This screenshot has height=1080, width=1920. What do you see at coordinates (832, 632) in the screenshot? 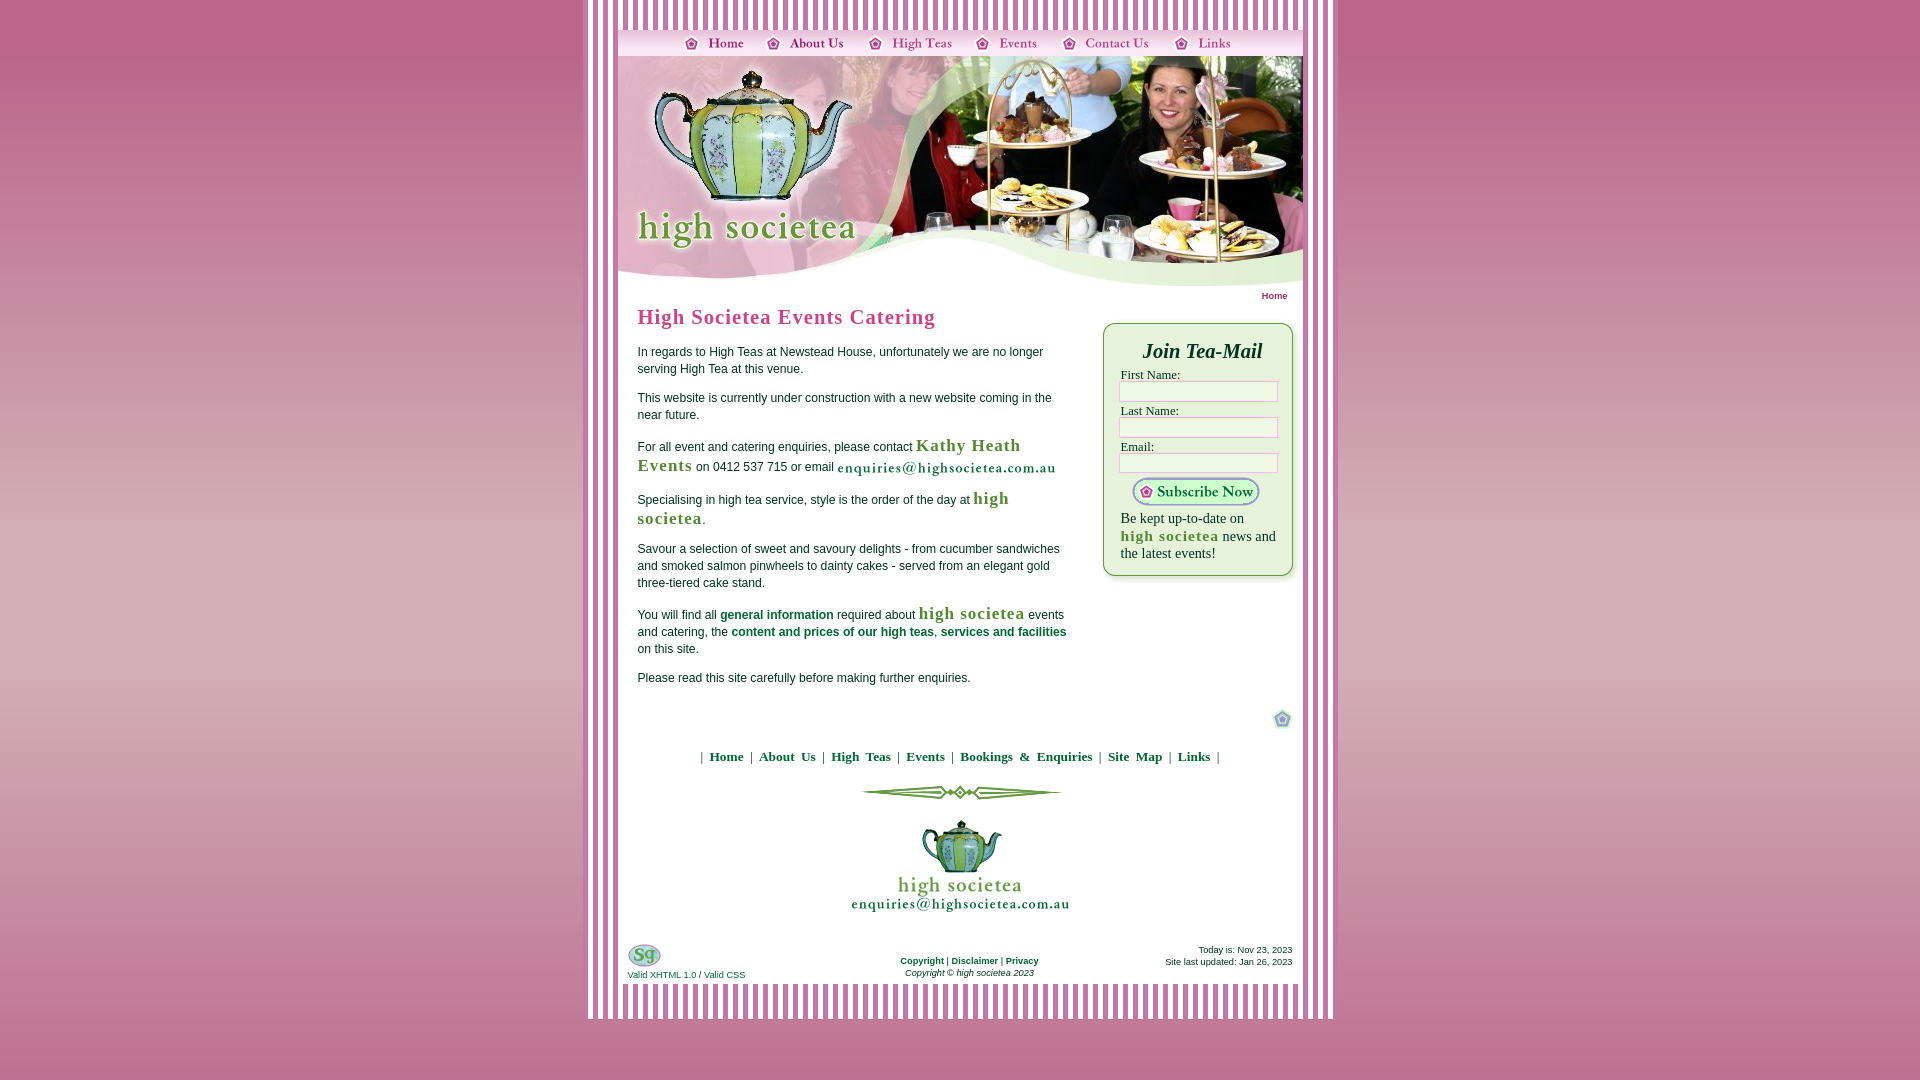
I see `content and prices of our high teas` at bounding box center [832, 632].